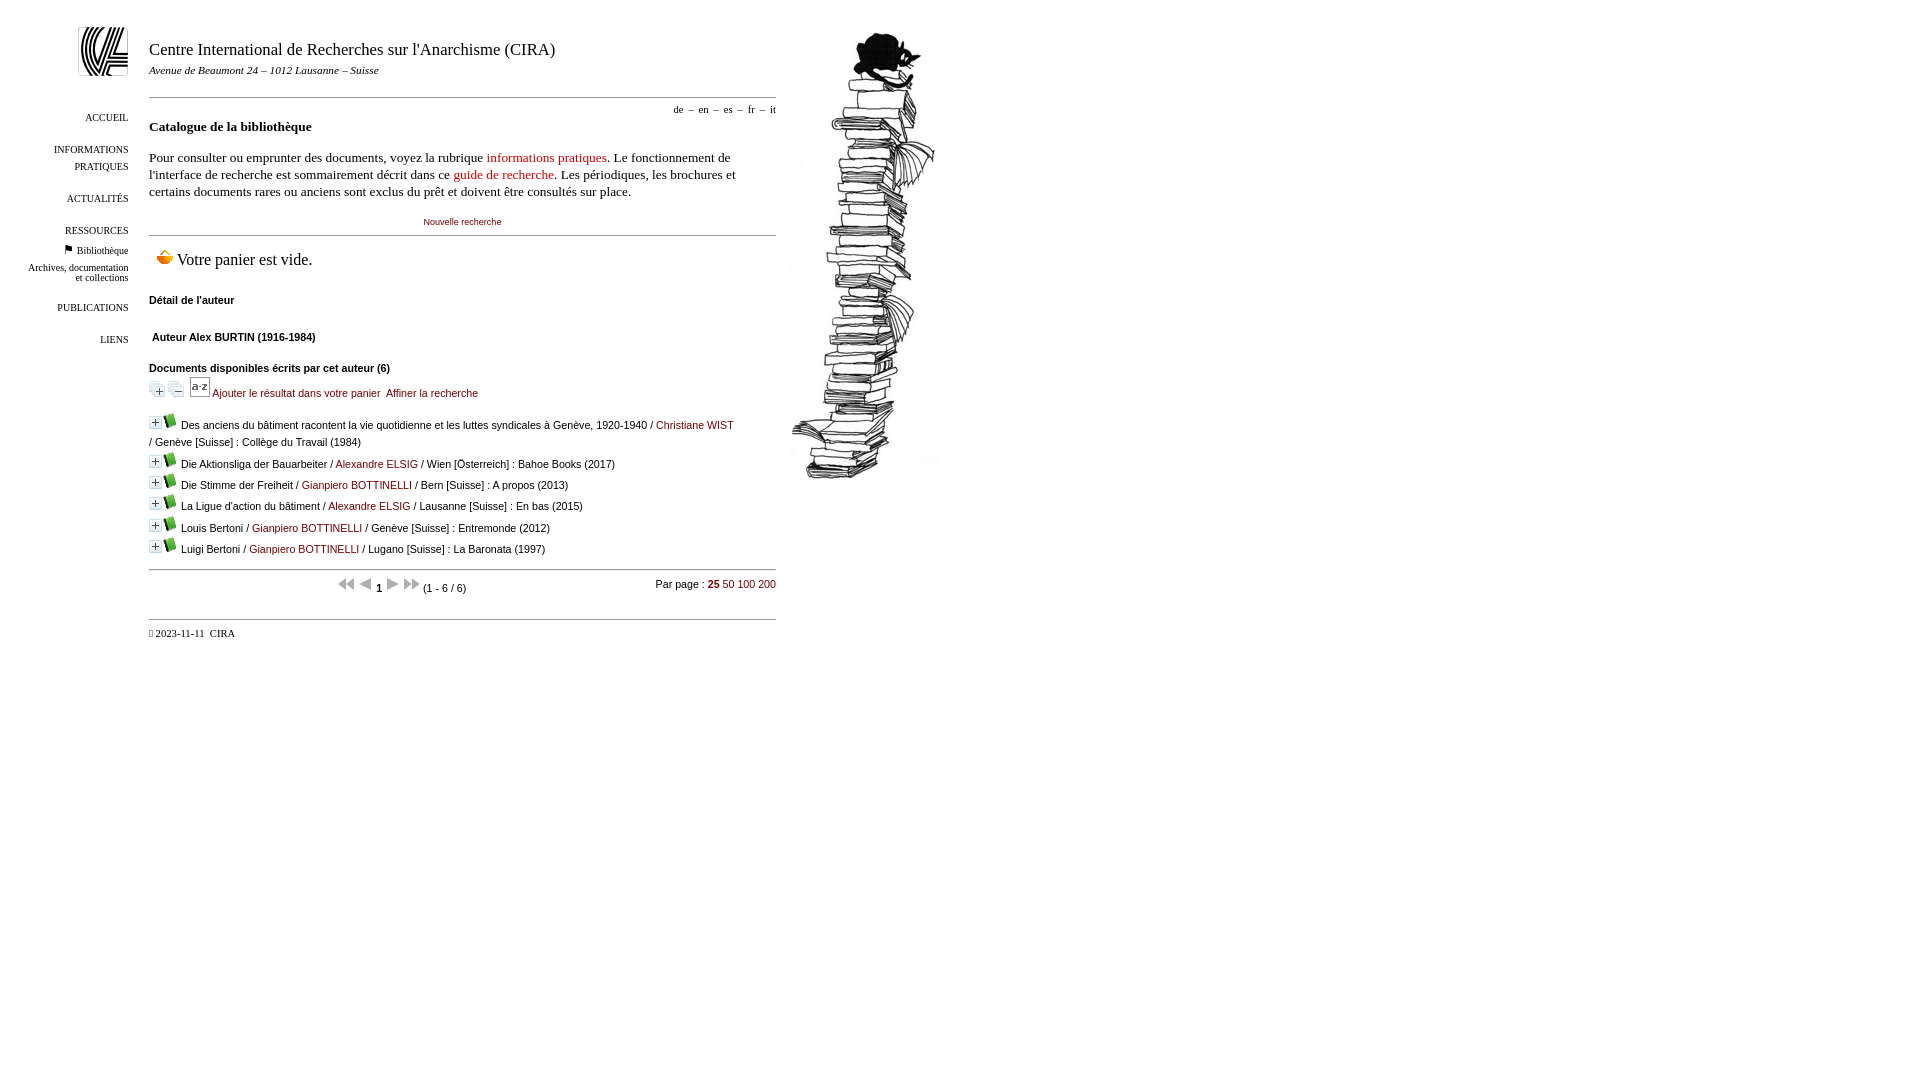 The image size is (1920, 1080). Describe the element at coordinates (462, 222) in the screenshot. I see `Nouvelle recherche` at that location.